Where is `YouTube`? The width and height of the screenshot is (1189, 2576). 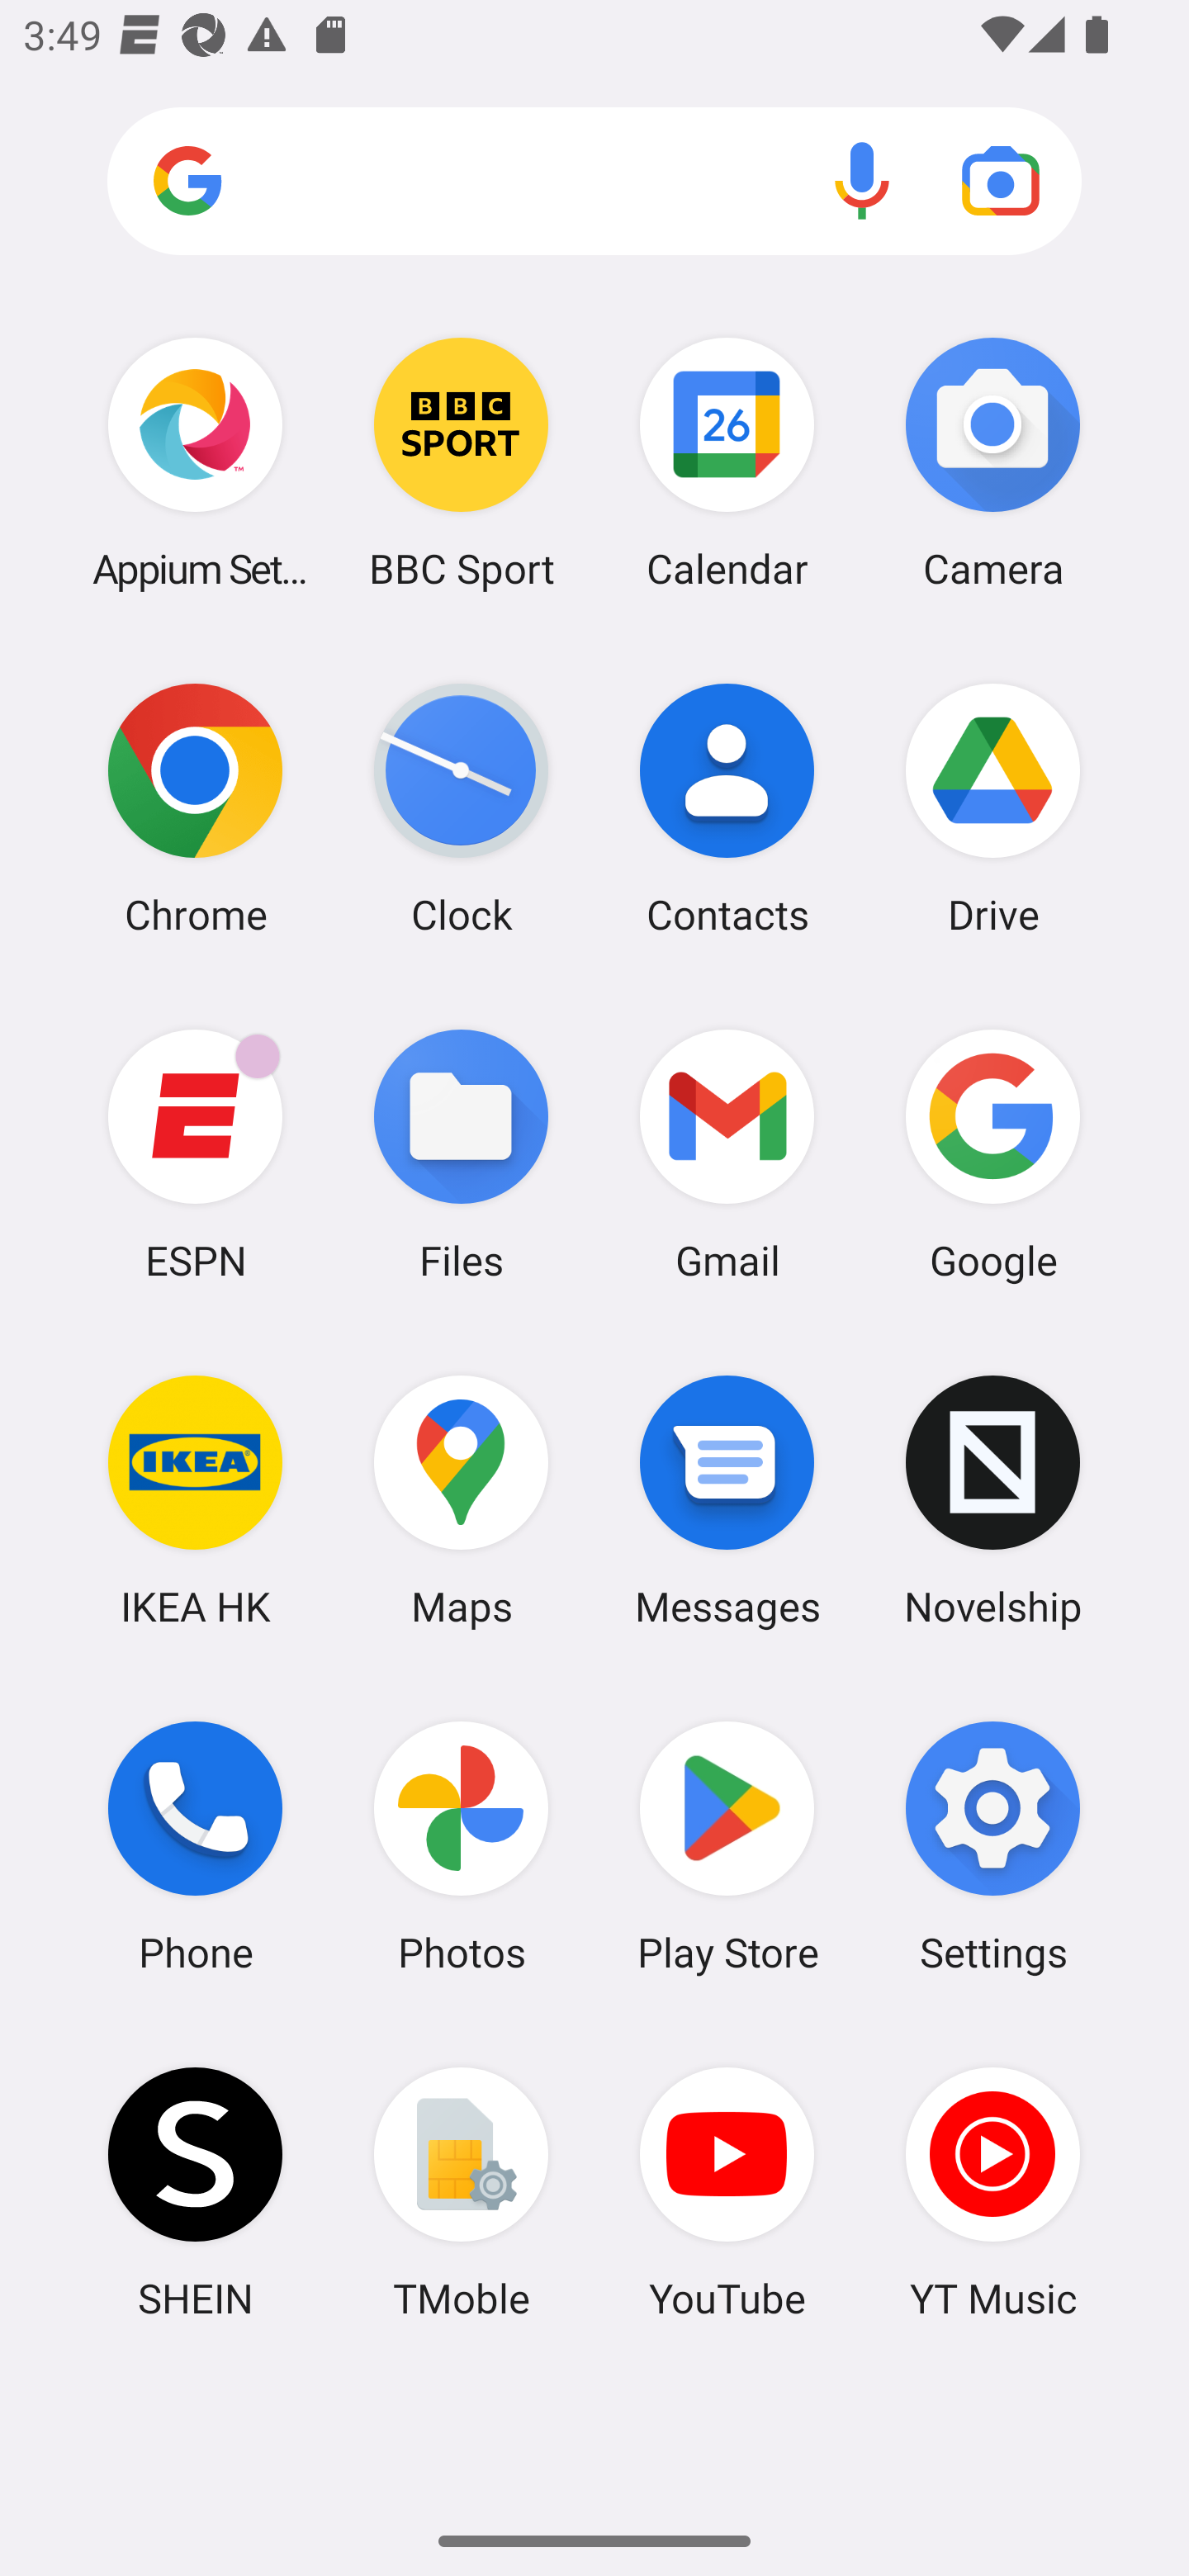
YouTube is located at coordinates (727, 2192).